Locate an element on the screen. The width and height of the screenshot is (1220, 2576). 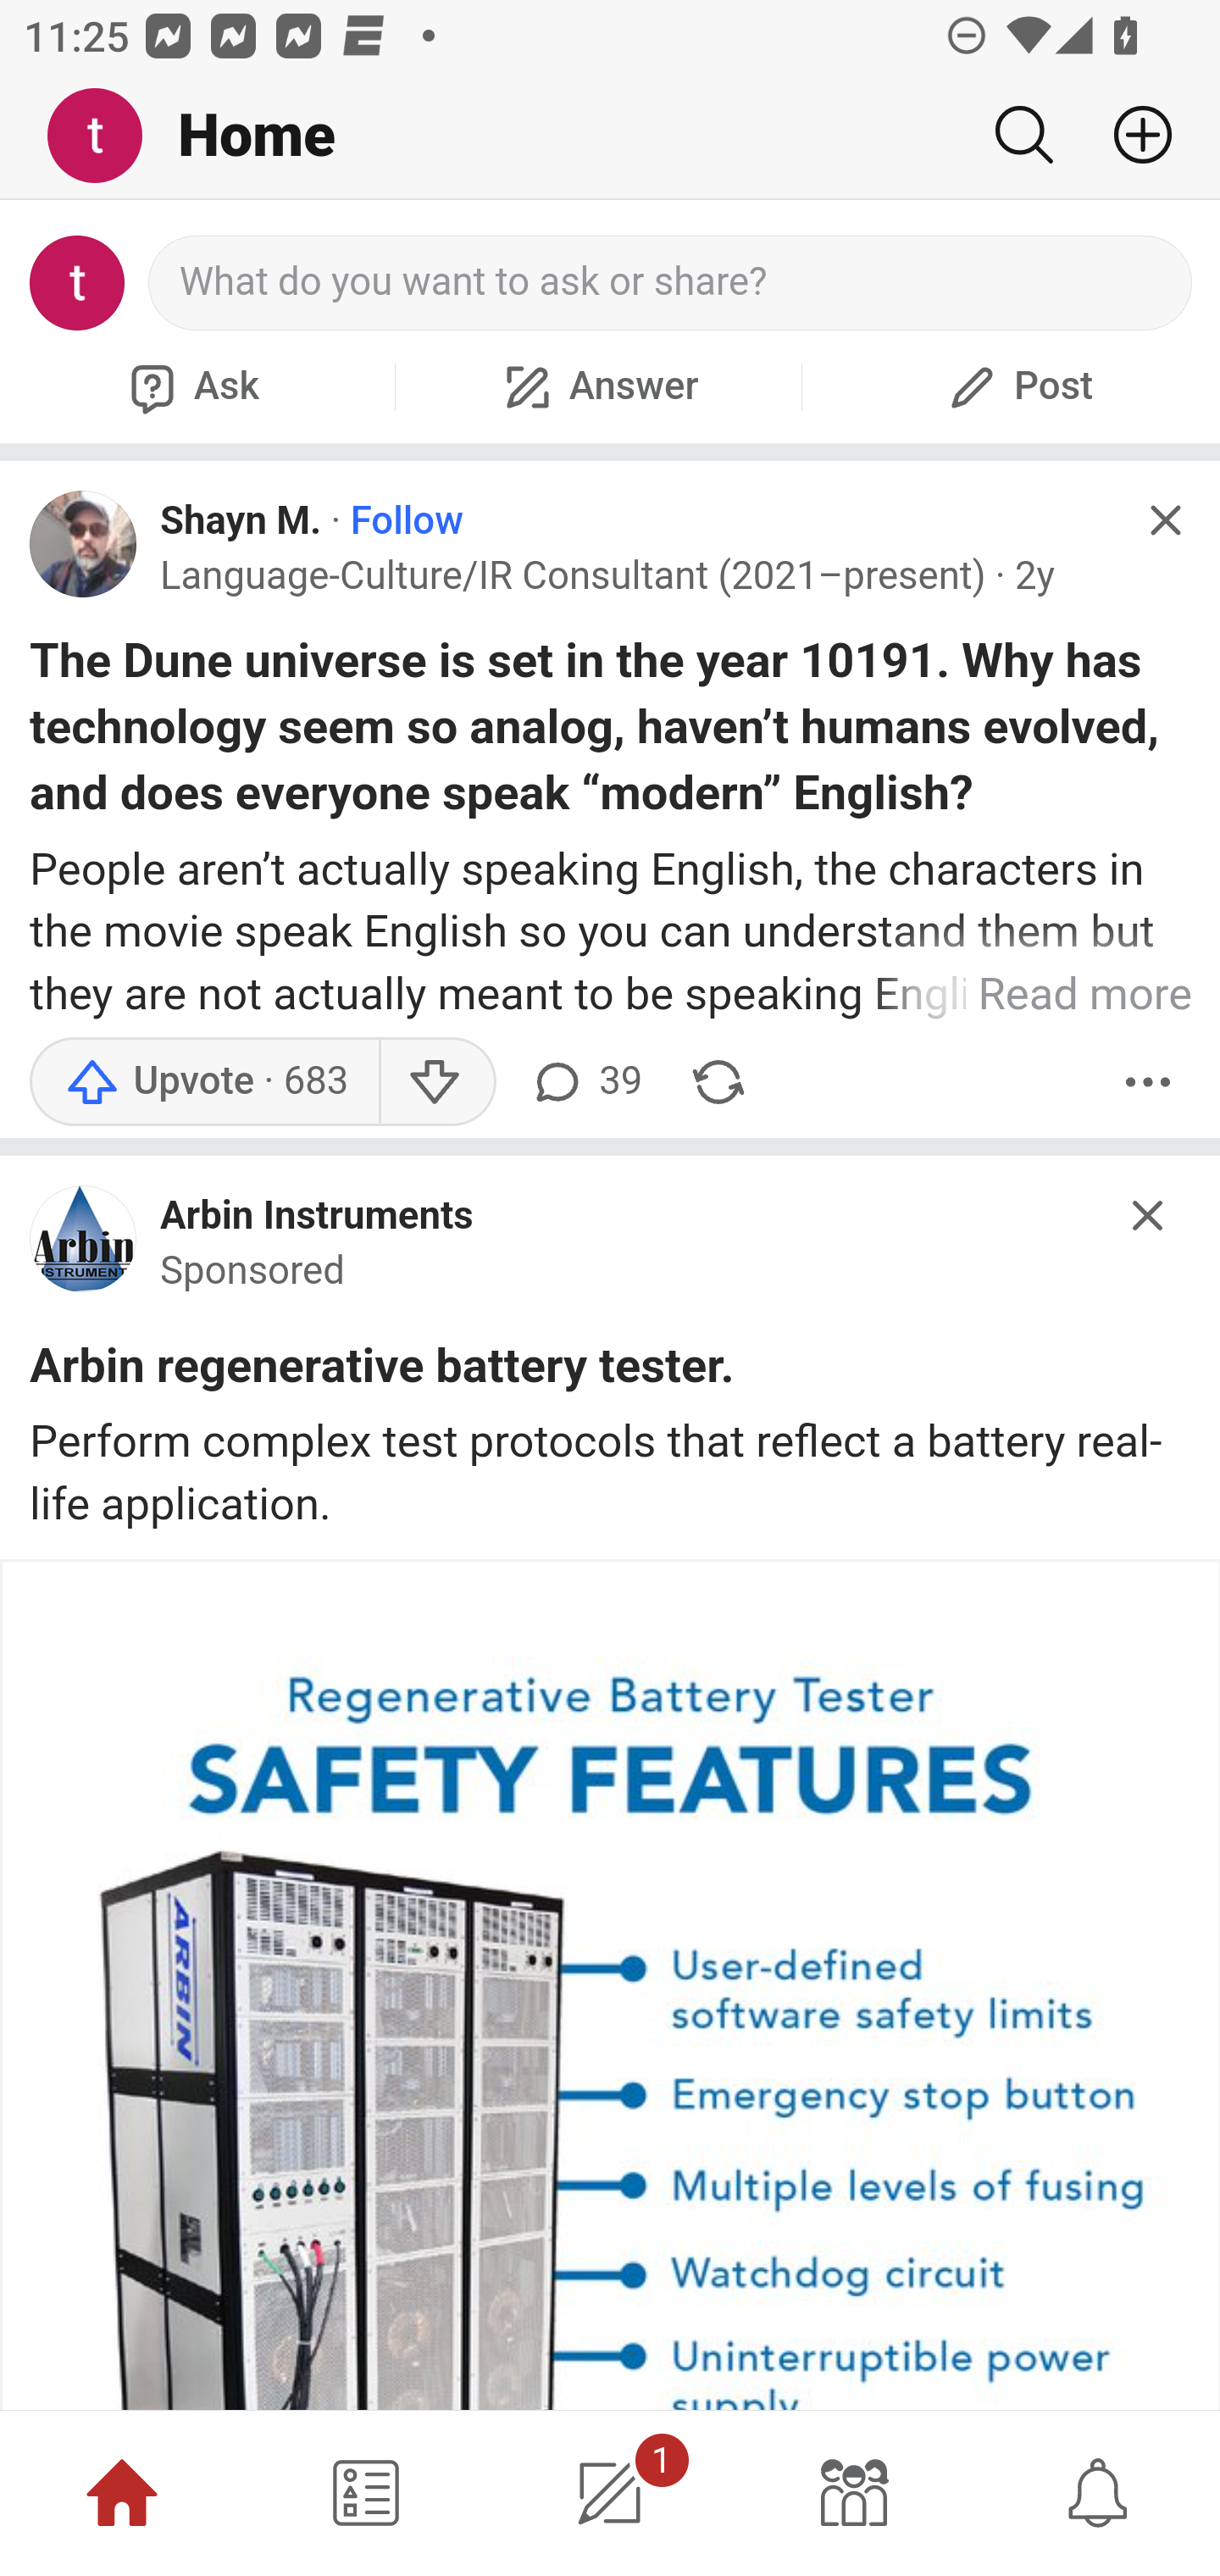
1 is located at coordinates (610, 2493).